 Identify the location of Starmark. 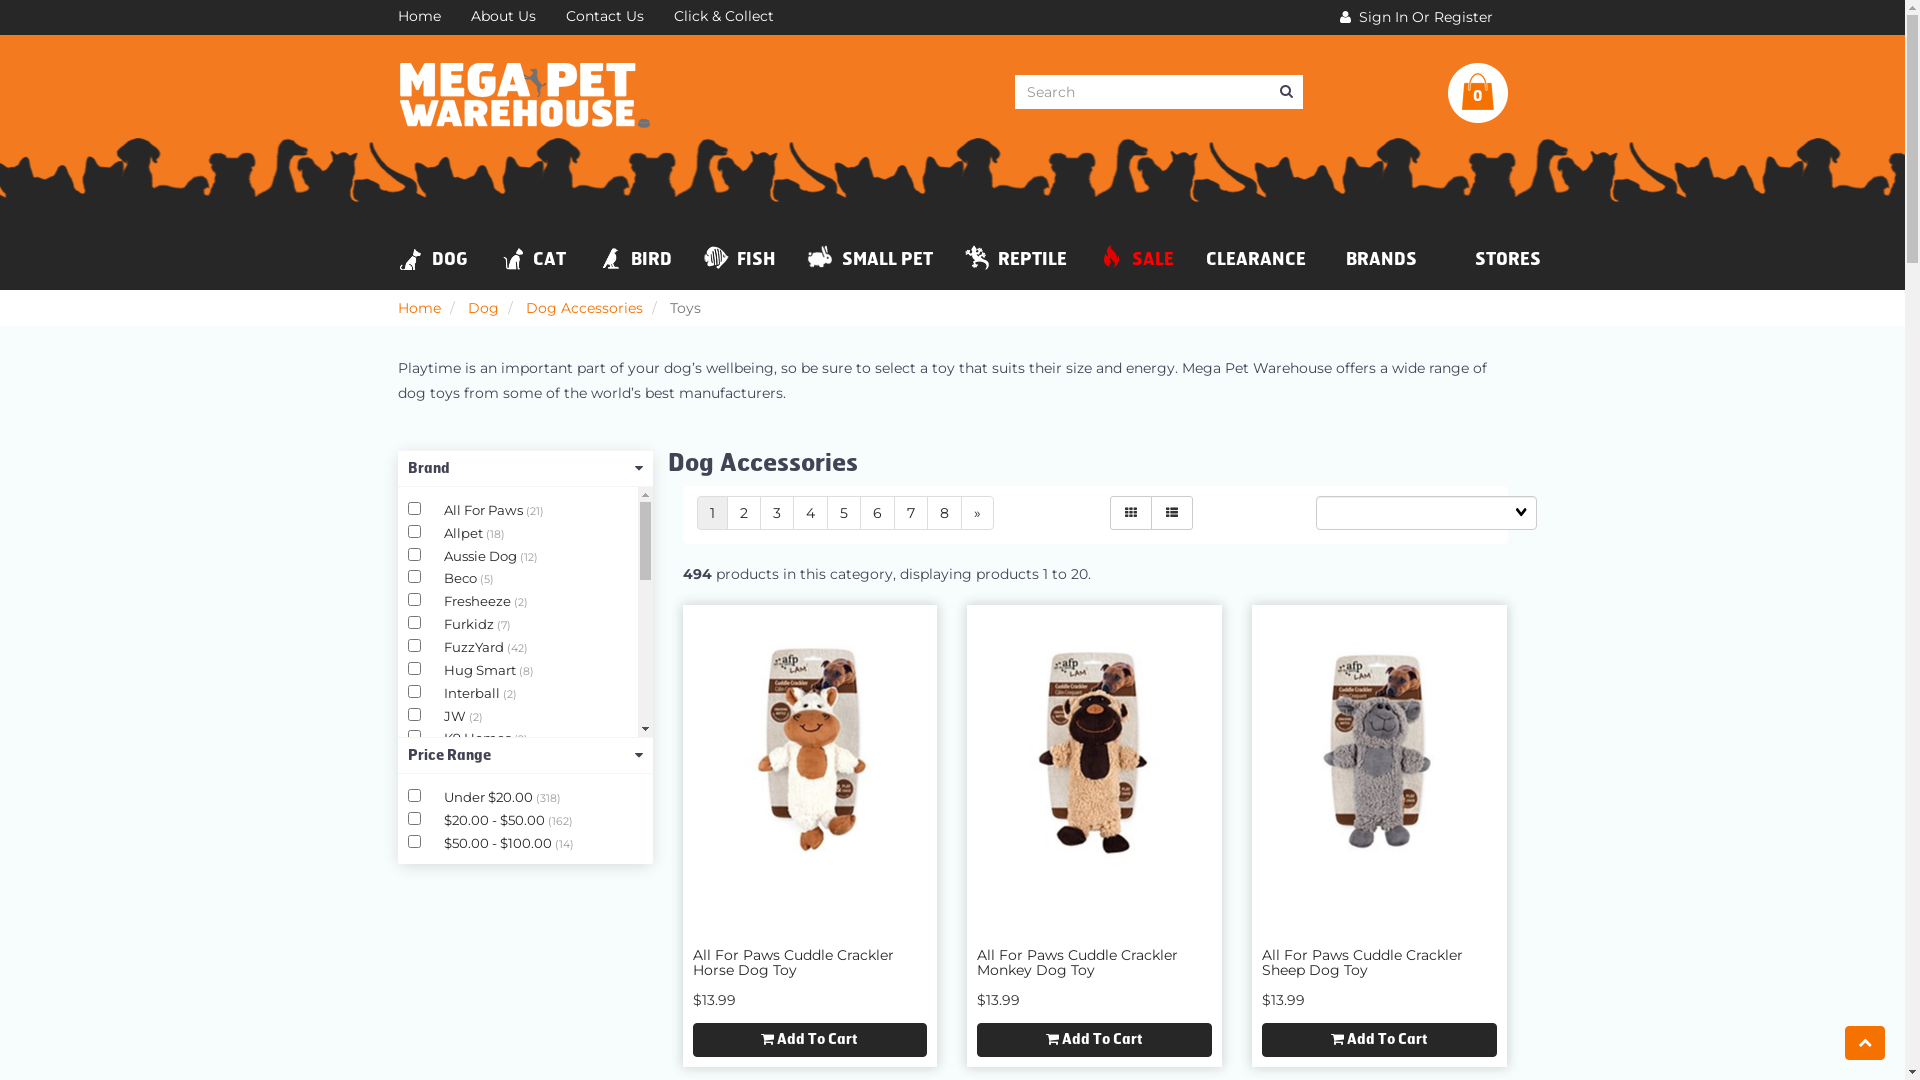
(476, 1059).